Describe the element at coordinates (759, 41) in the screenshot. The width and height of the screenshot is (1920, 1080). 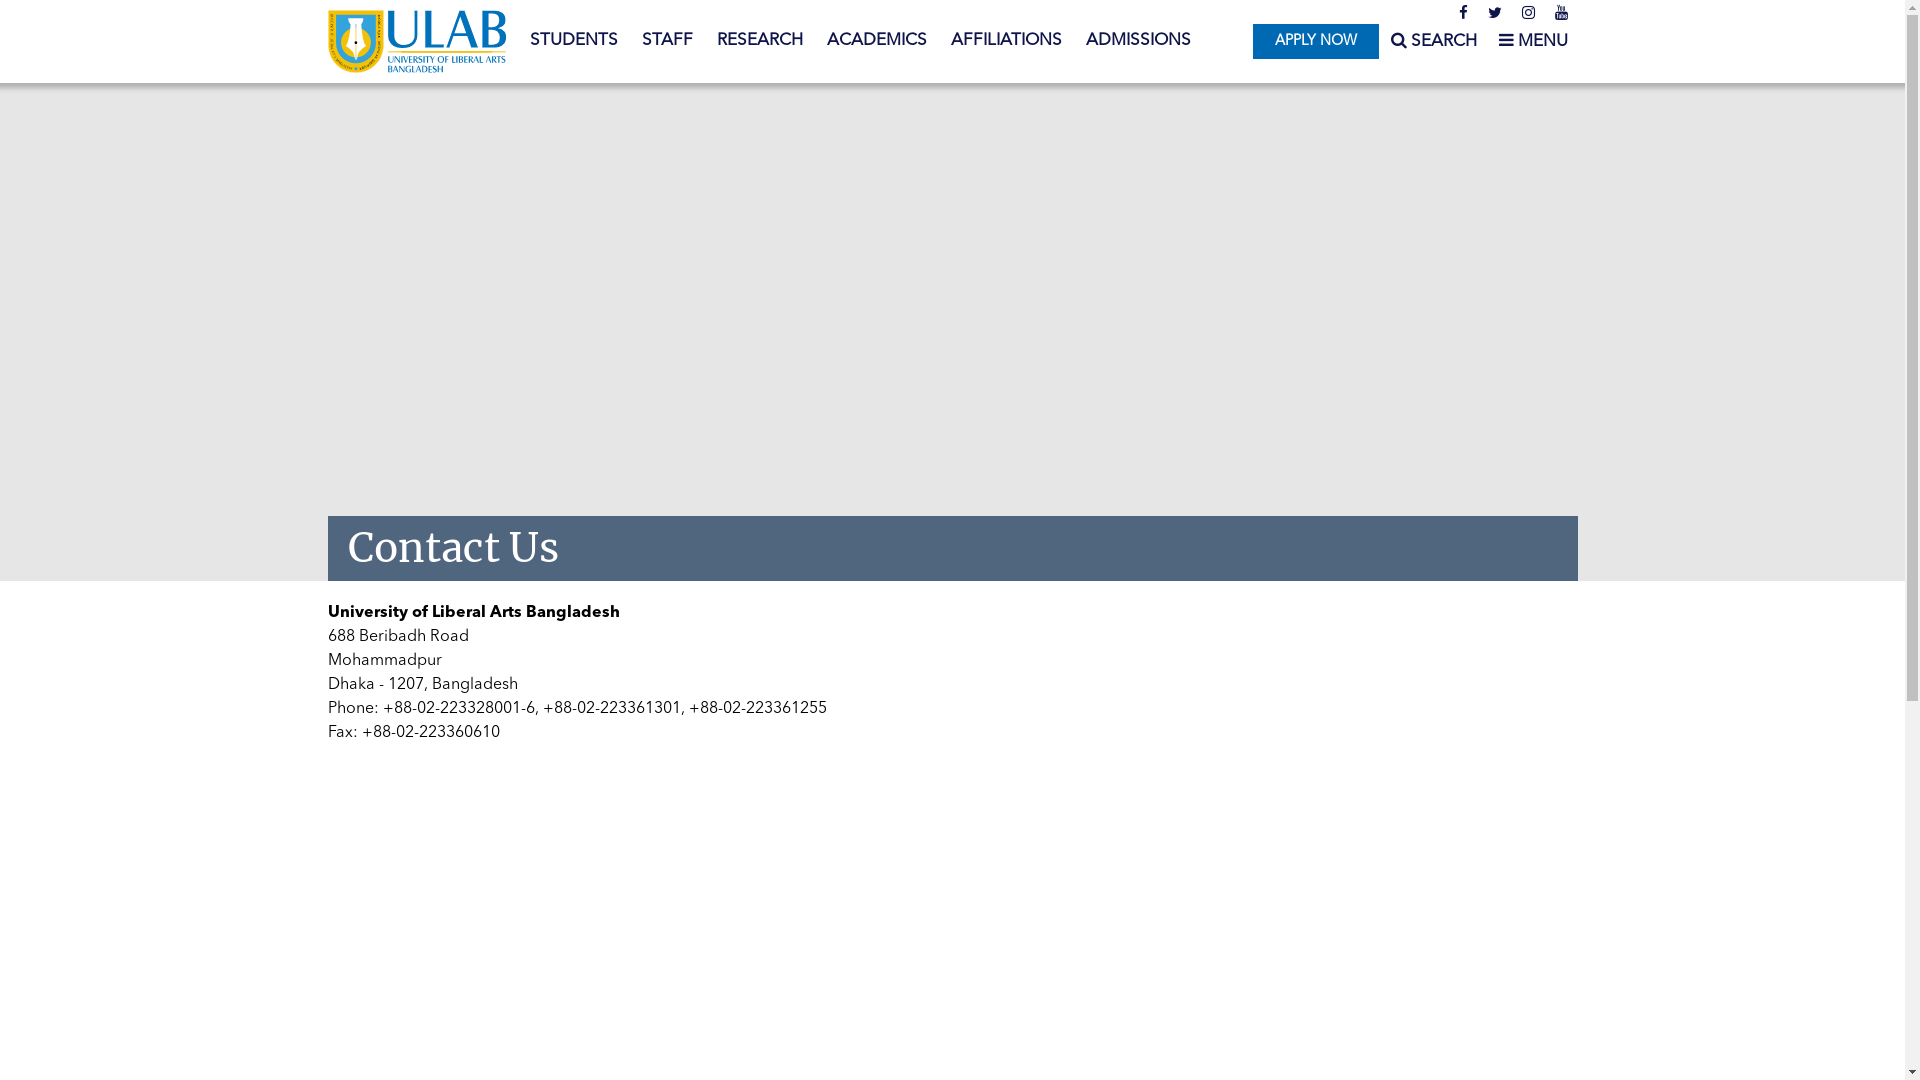
I see `RESEARCH` at that location.